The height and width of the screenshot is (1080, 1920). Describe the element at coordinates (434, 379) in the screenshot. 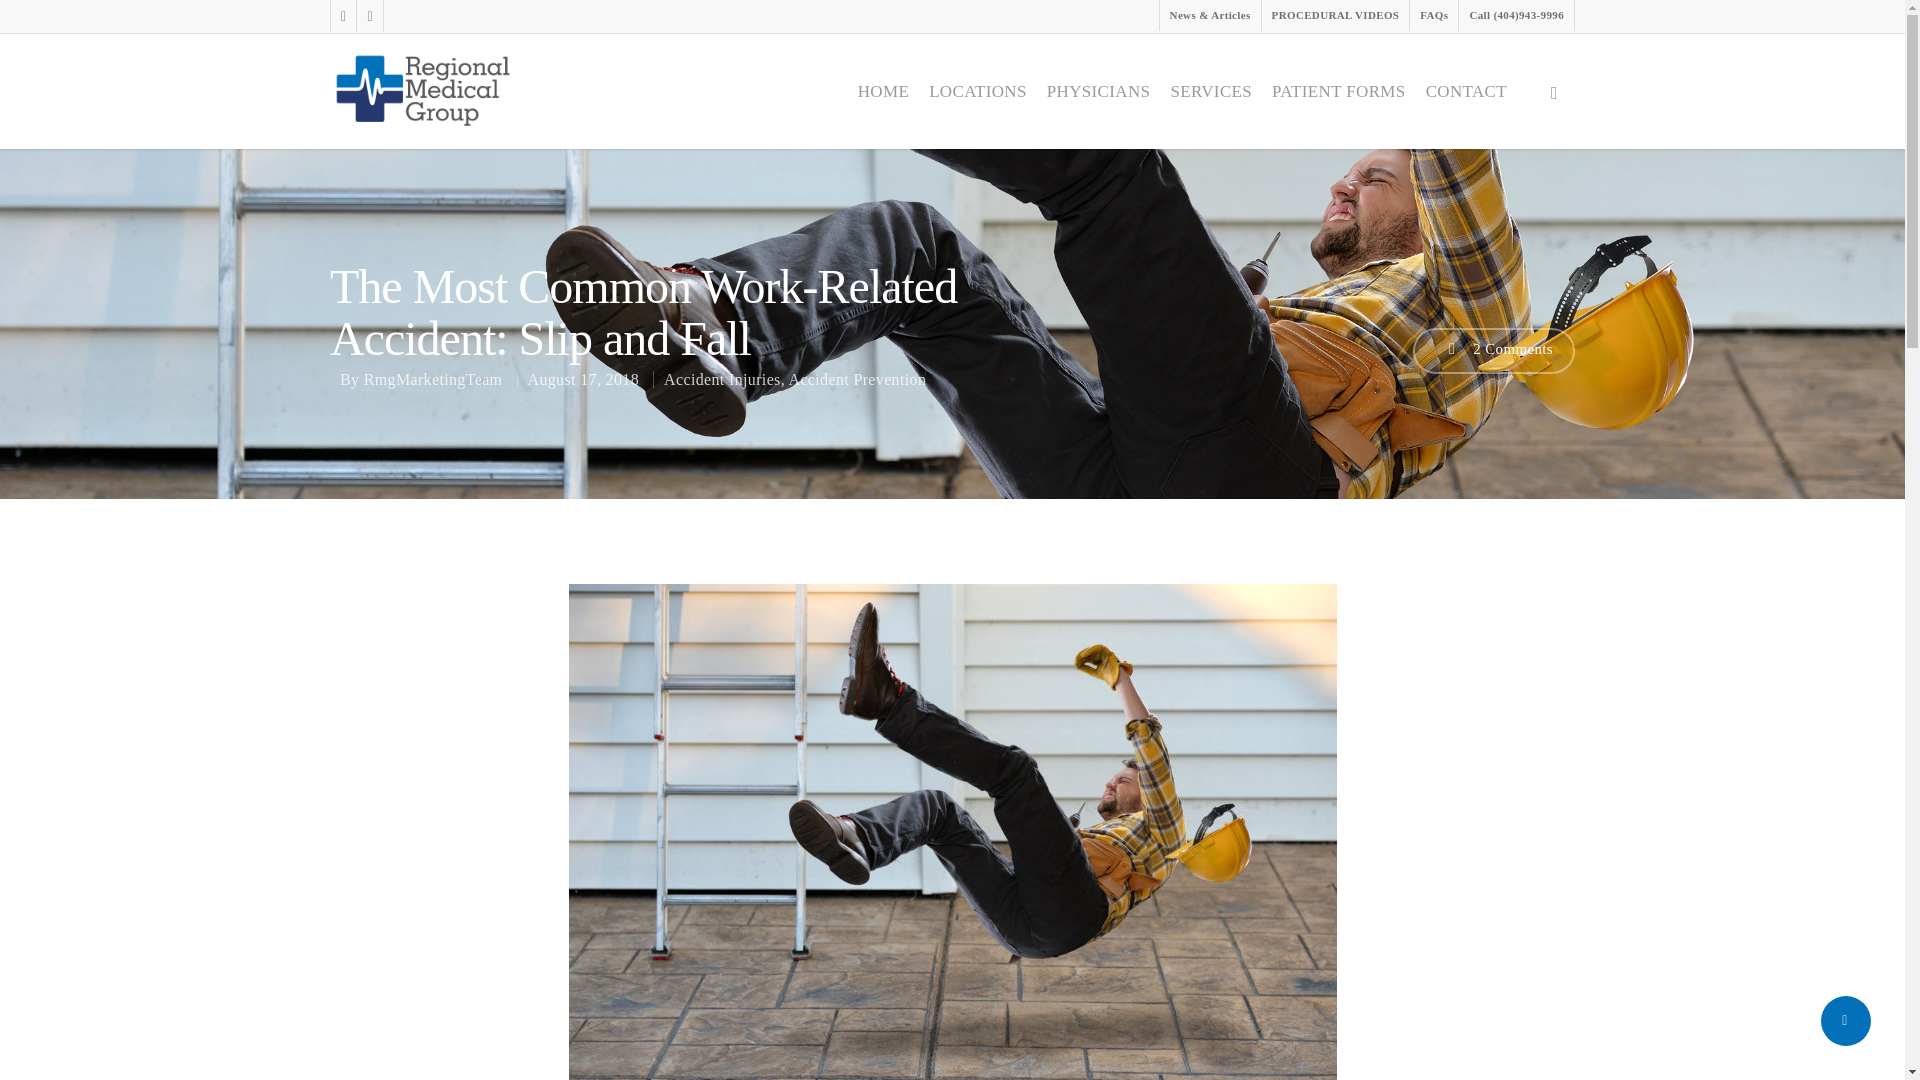

I see `RmgMarketingTeam` at that location.